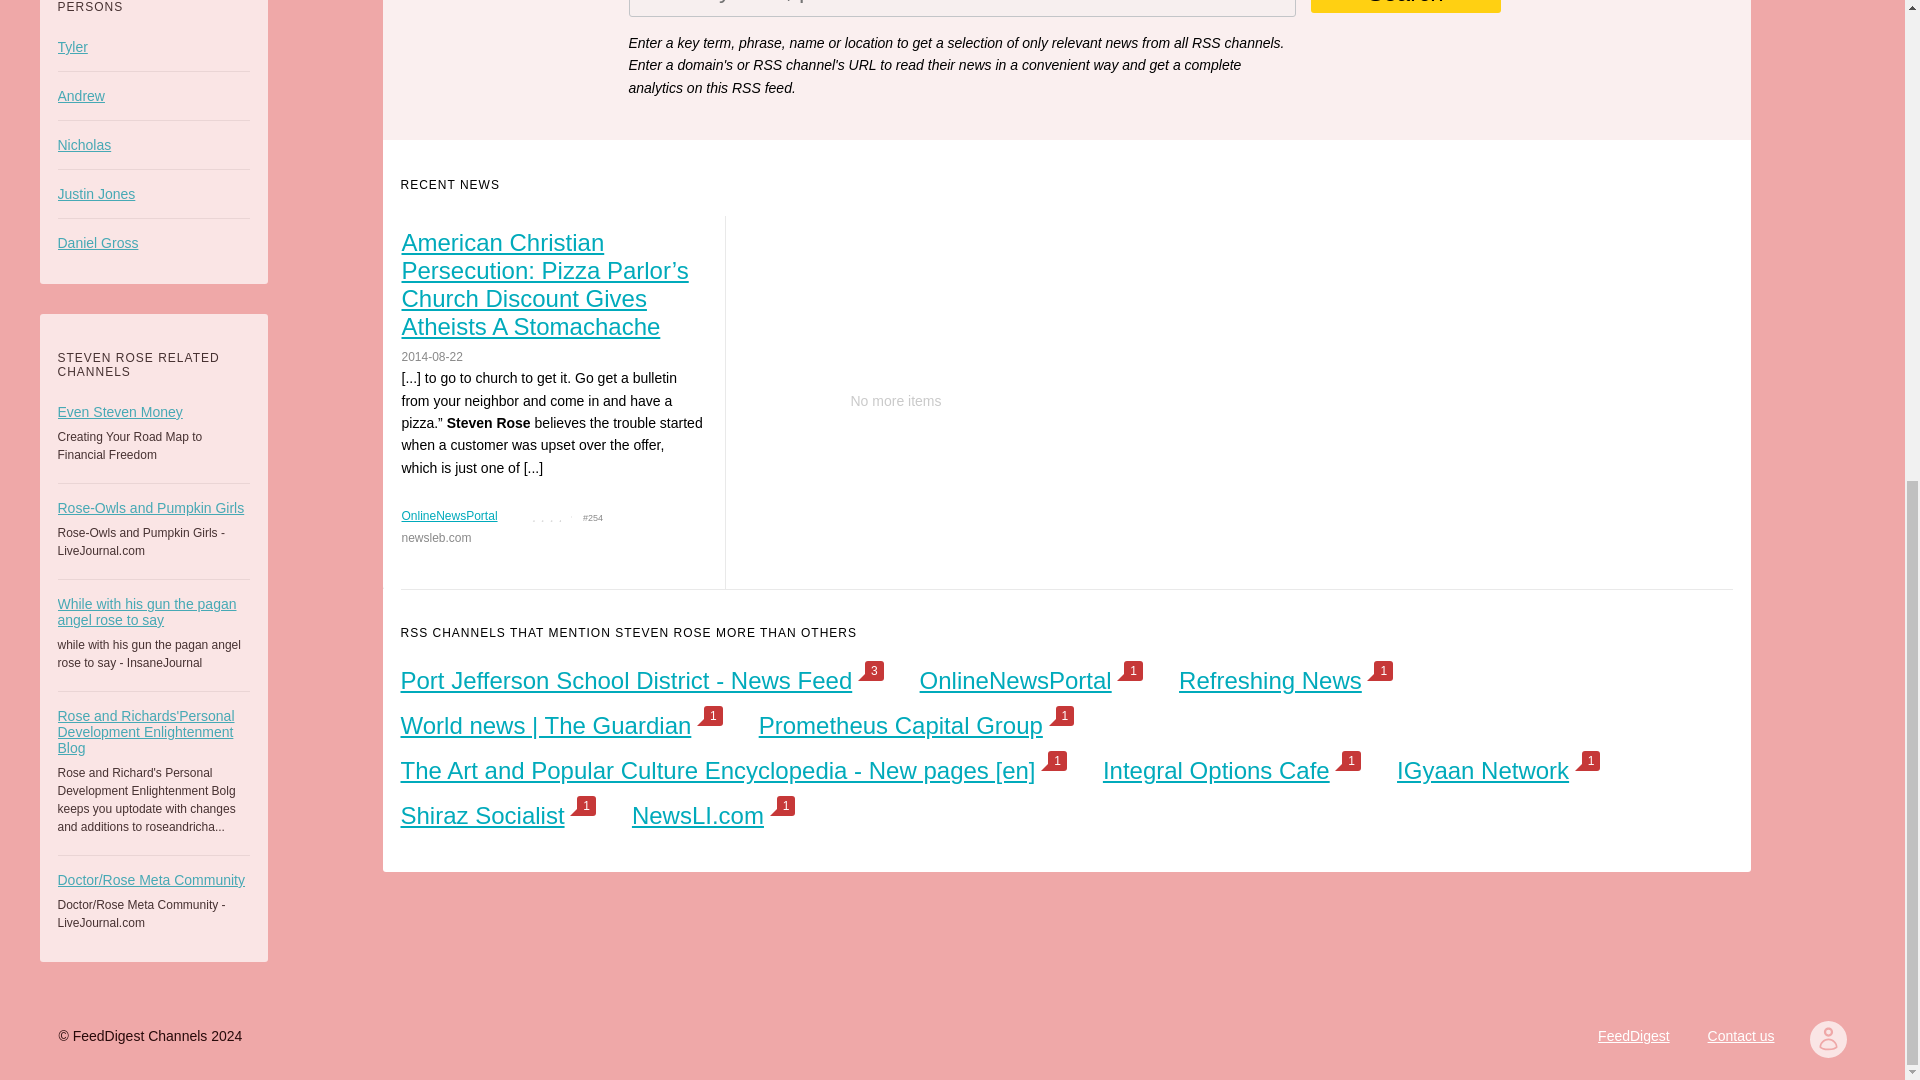 This screenshot has width=1920, height=1080. What do you see at coordinates (449, 515) in the screenshot?
I see `OnlineNewsPortal` at bounding box center [449, 515].